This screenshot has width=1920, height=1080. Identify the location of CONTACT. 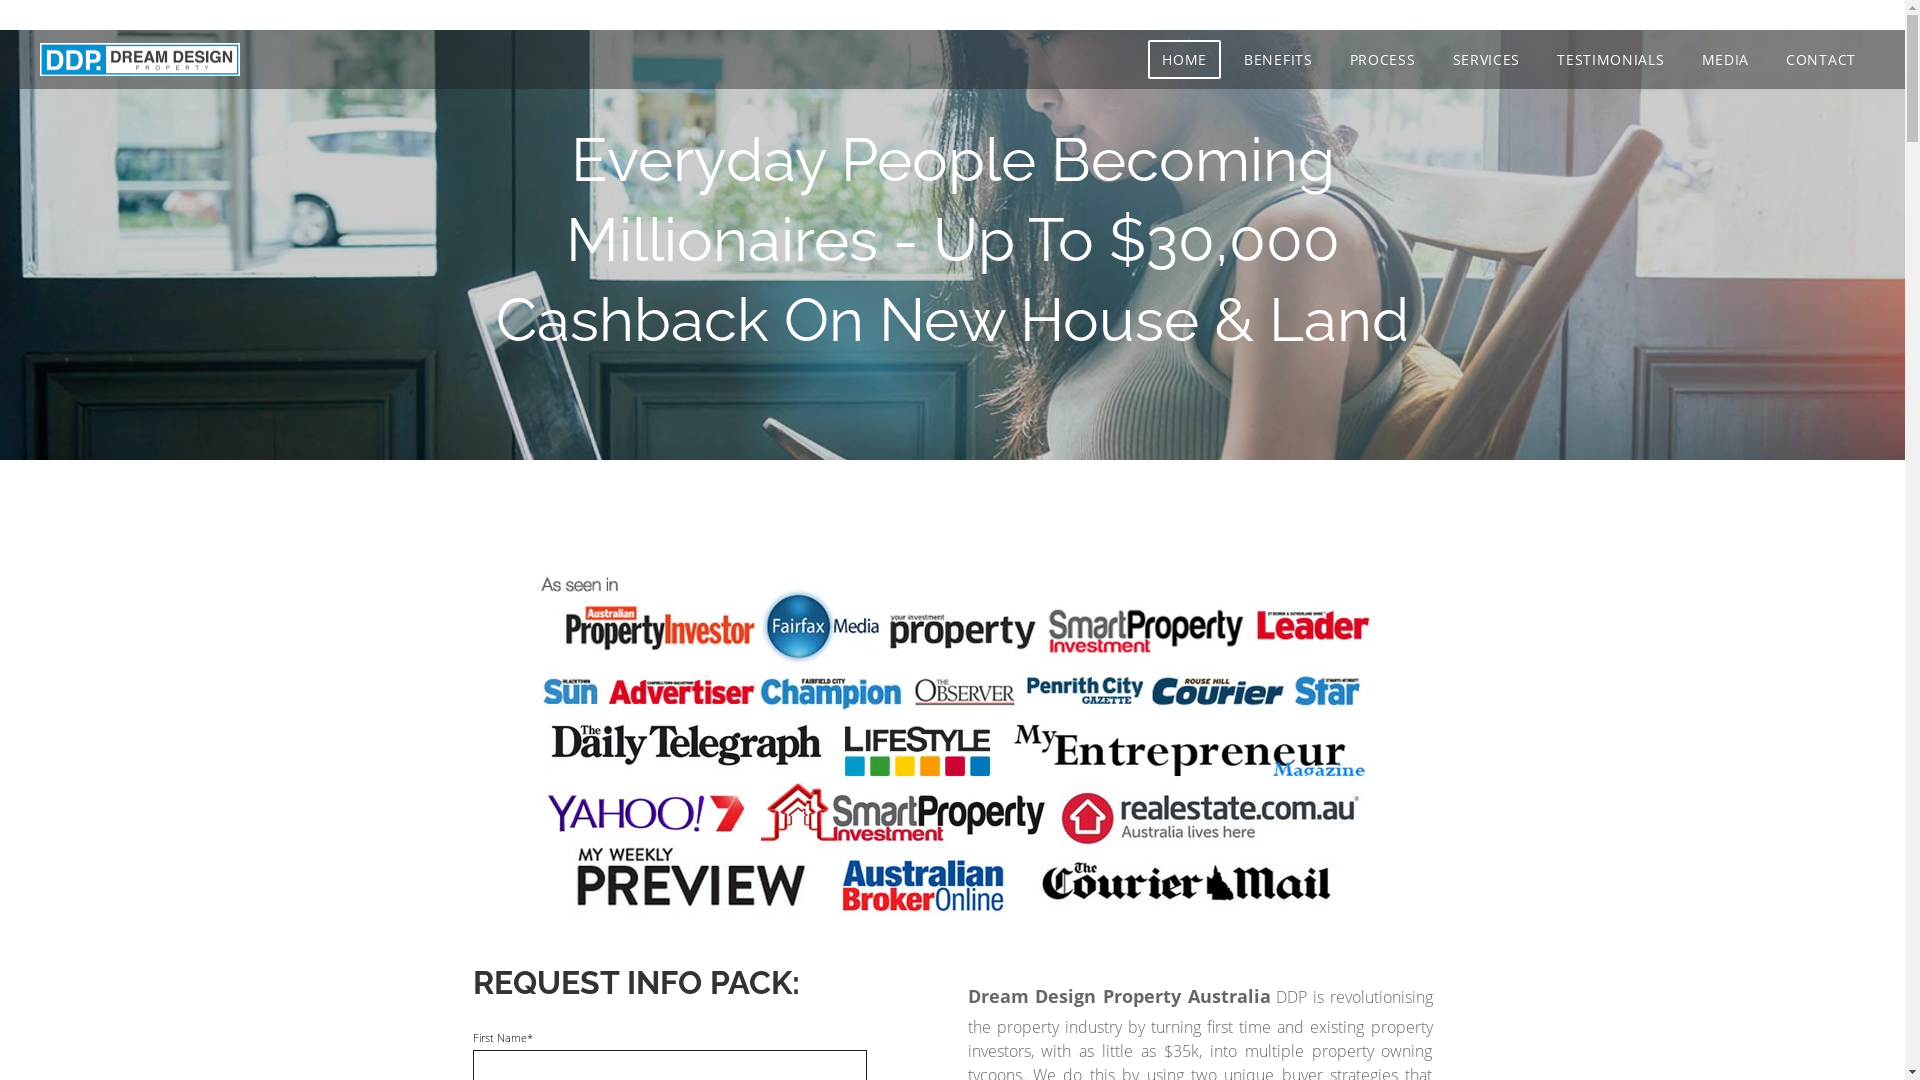
(1821, 60).